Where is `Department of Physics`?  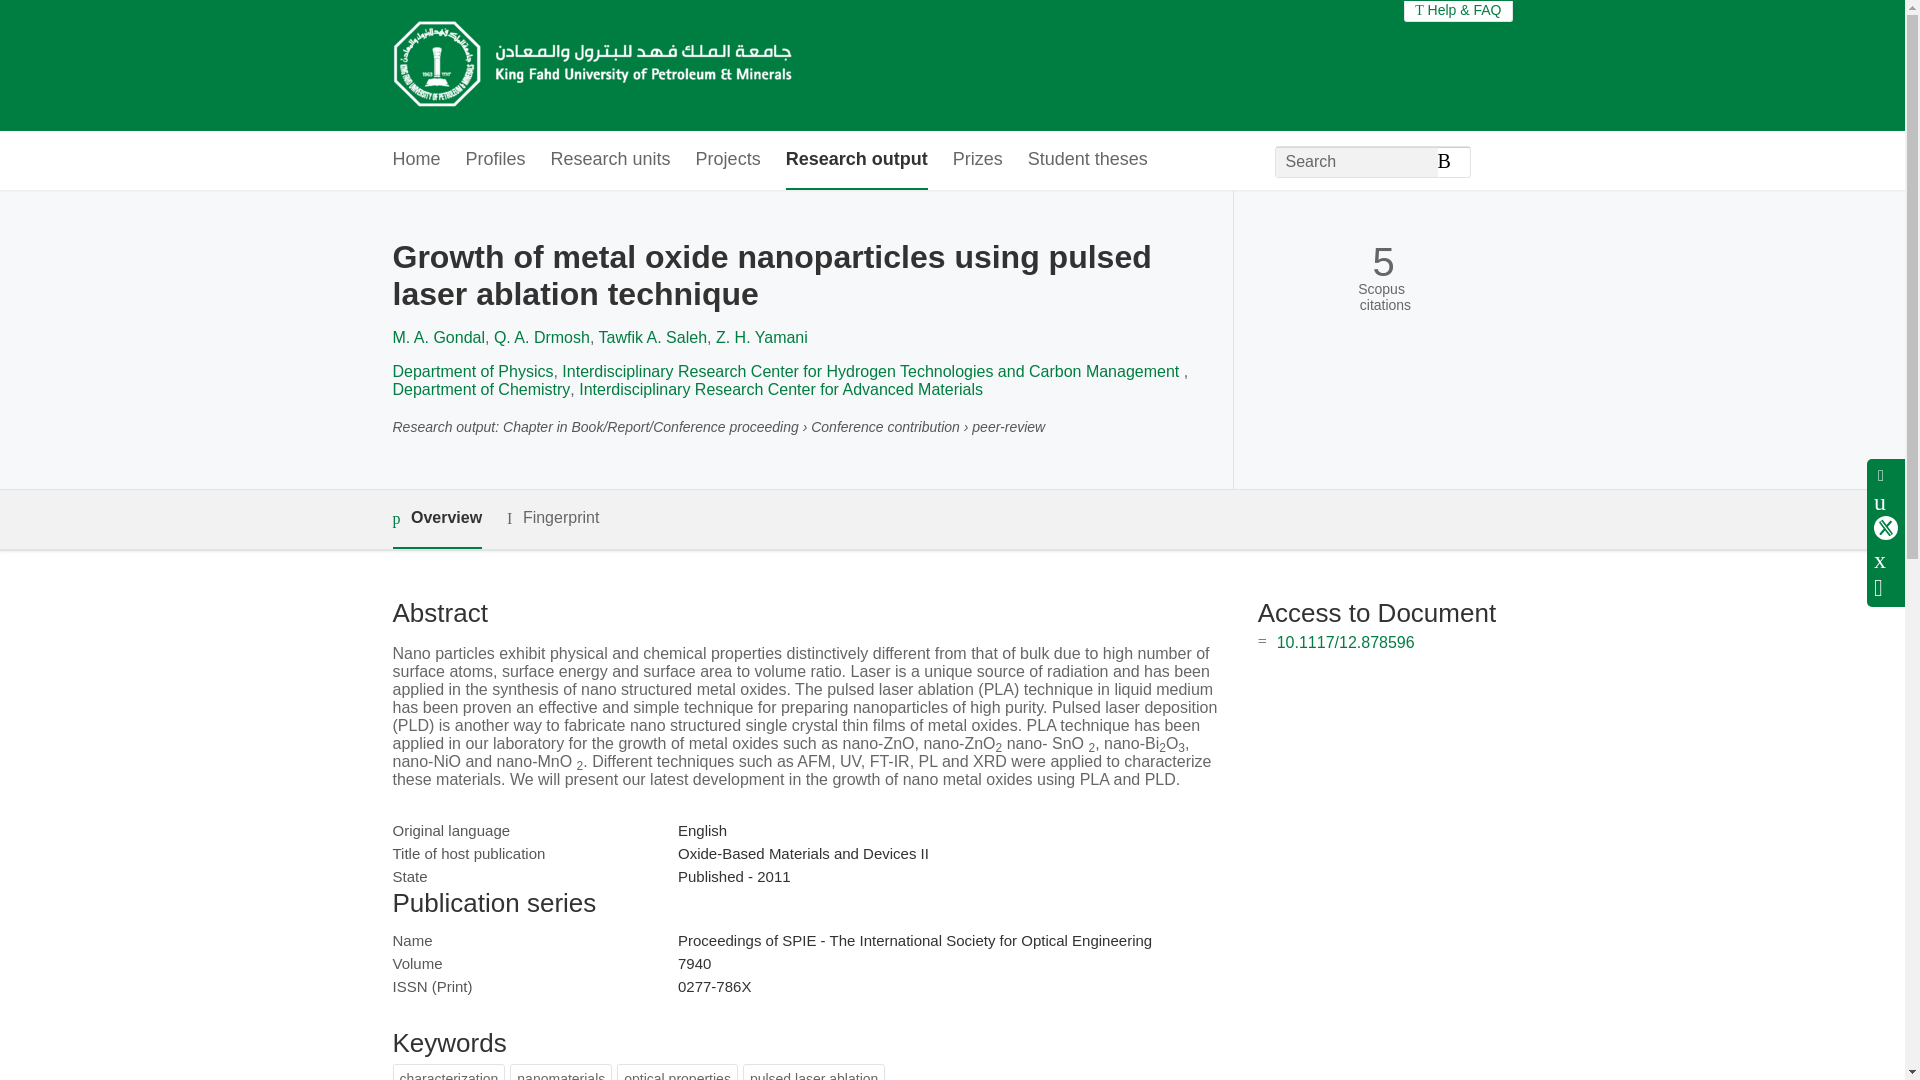
Department of Physics is located at coordinates (472, 371).